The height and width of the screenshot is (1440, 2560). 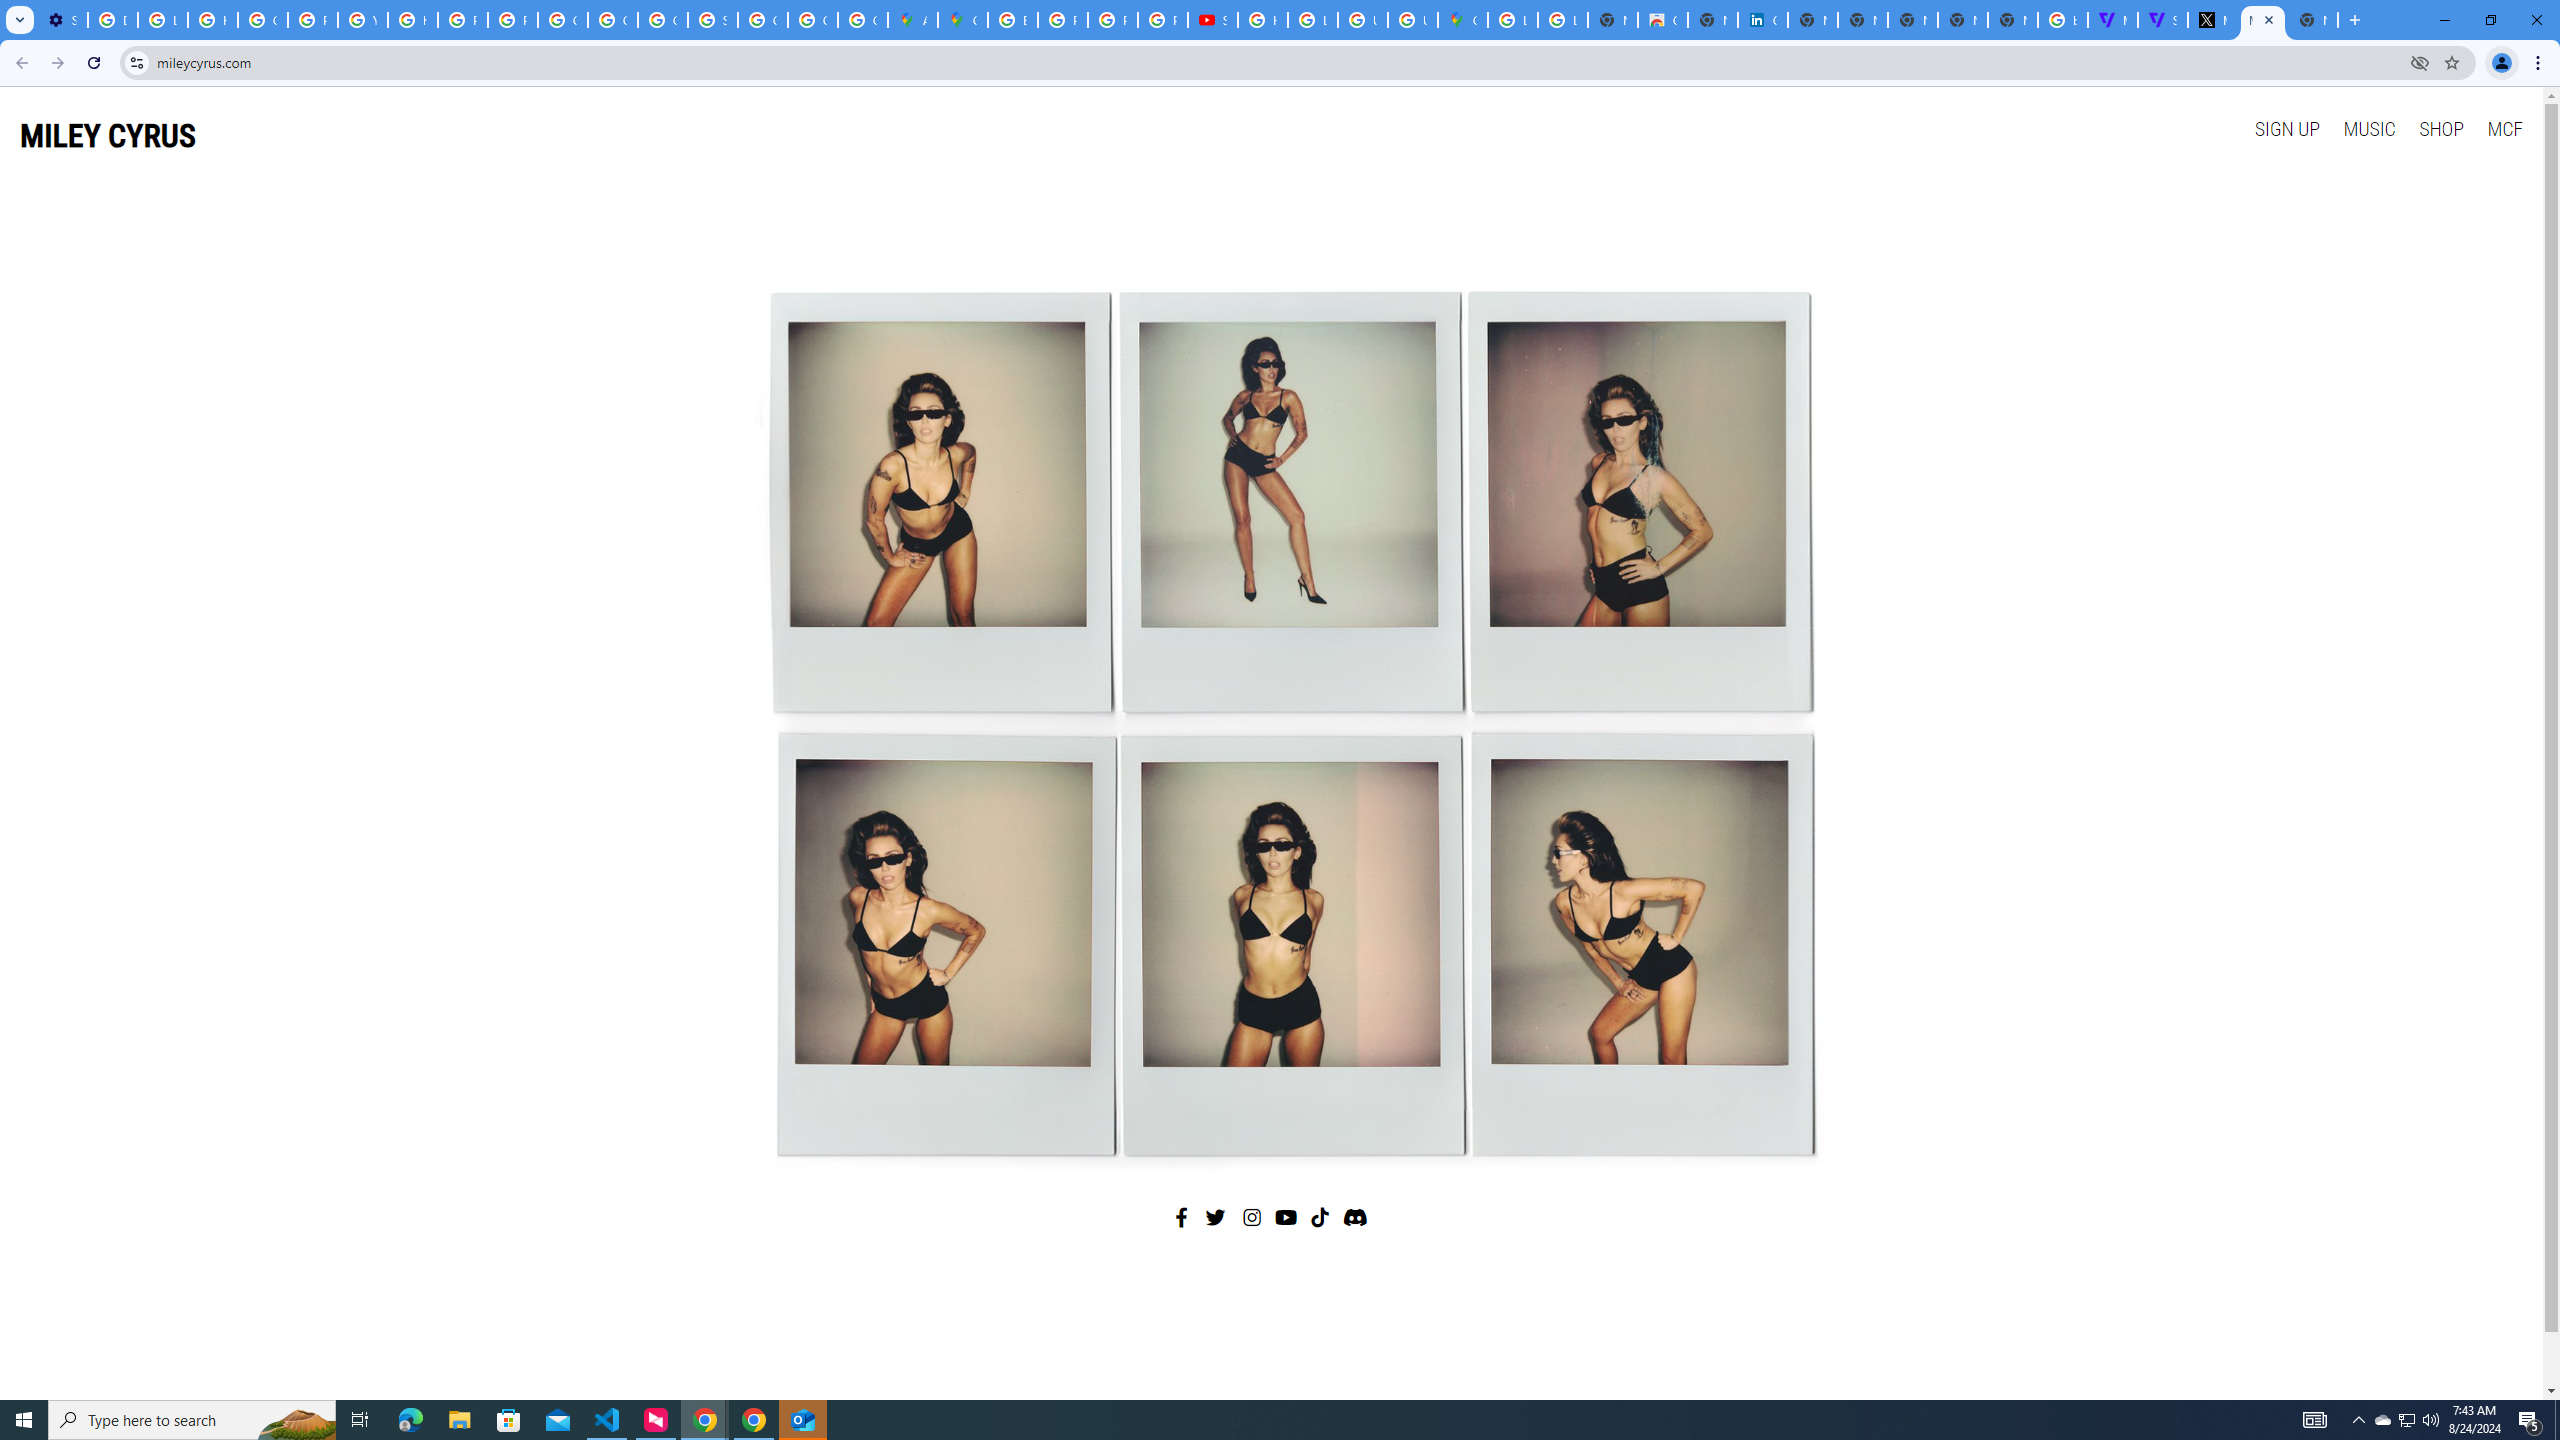 What do you see at coordinates (1270, 716) in the screenshot?
I see `Miley Cyrus` at bounding box center [1270, 716].